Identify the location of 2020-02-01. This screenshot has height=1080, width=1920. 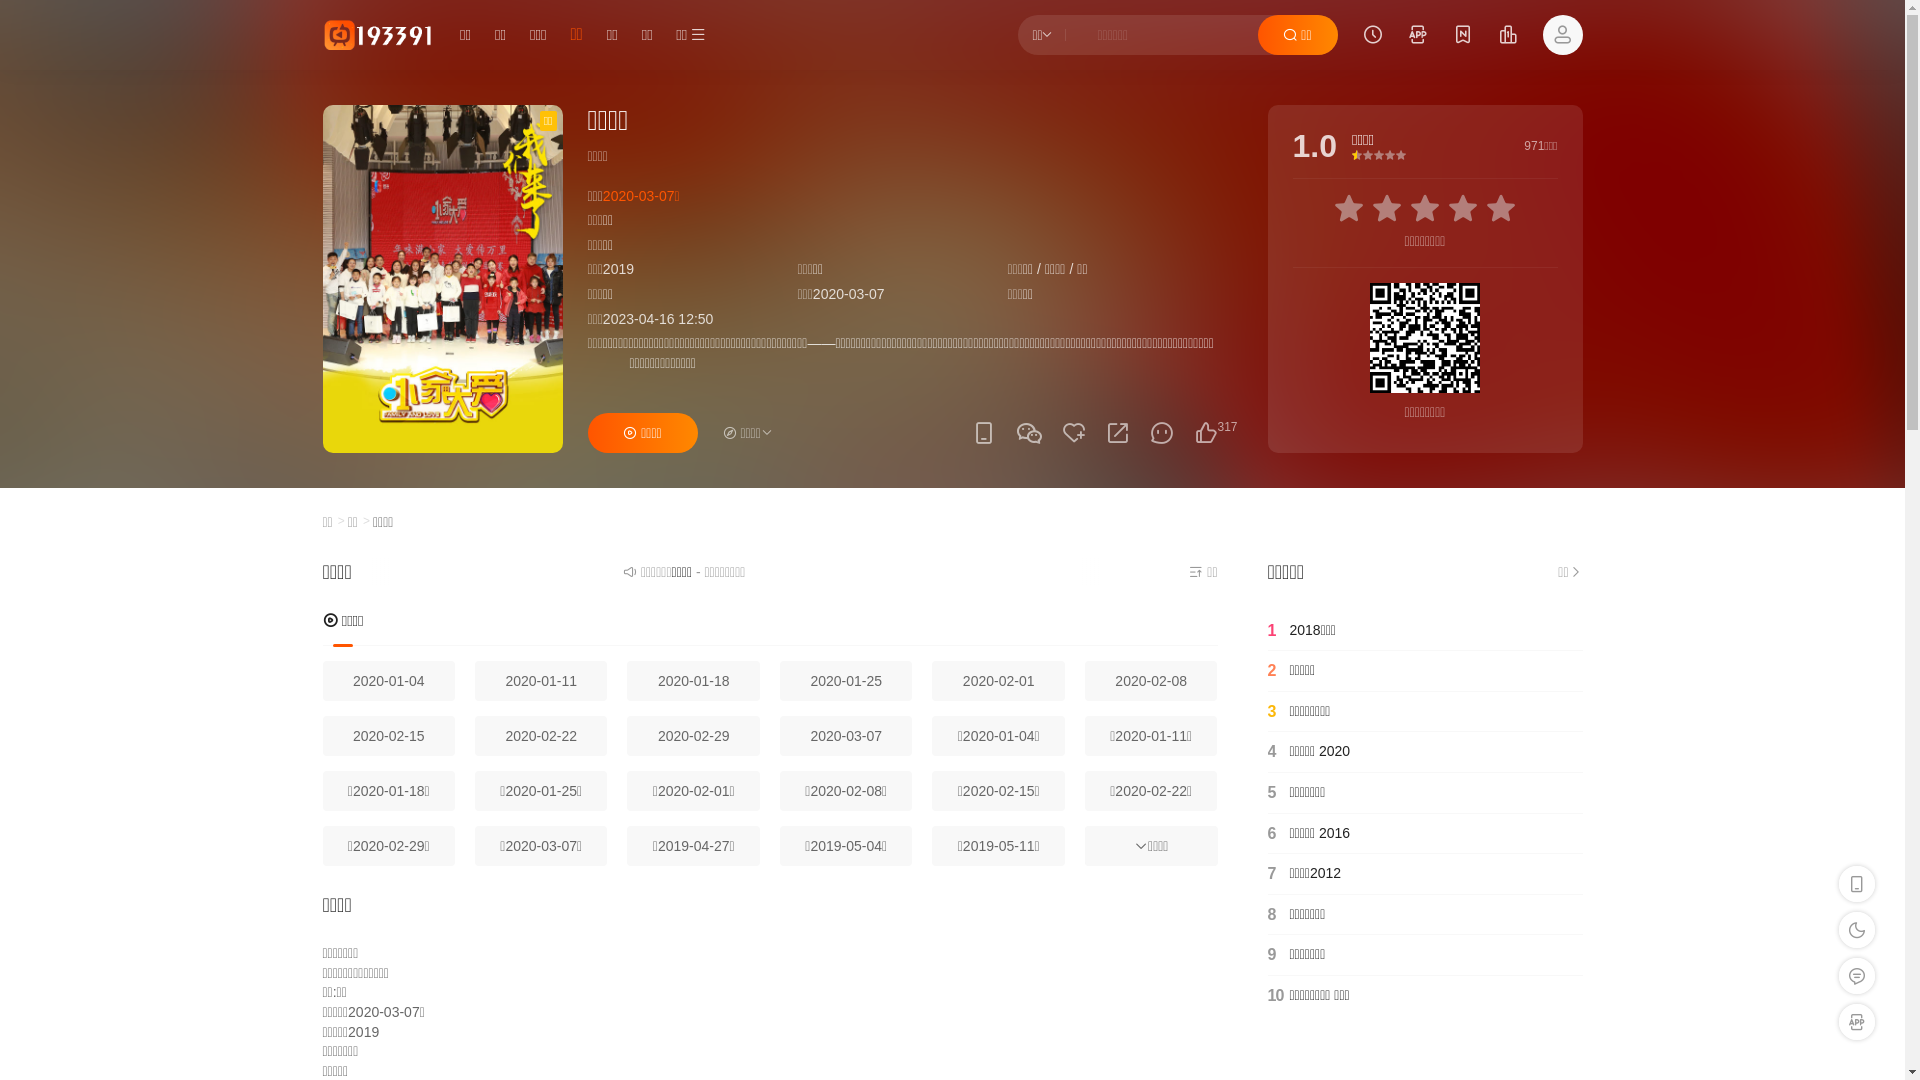
(998, 681).